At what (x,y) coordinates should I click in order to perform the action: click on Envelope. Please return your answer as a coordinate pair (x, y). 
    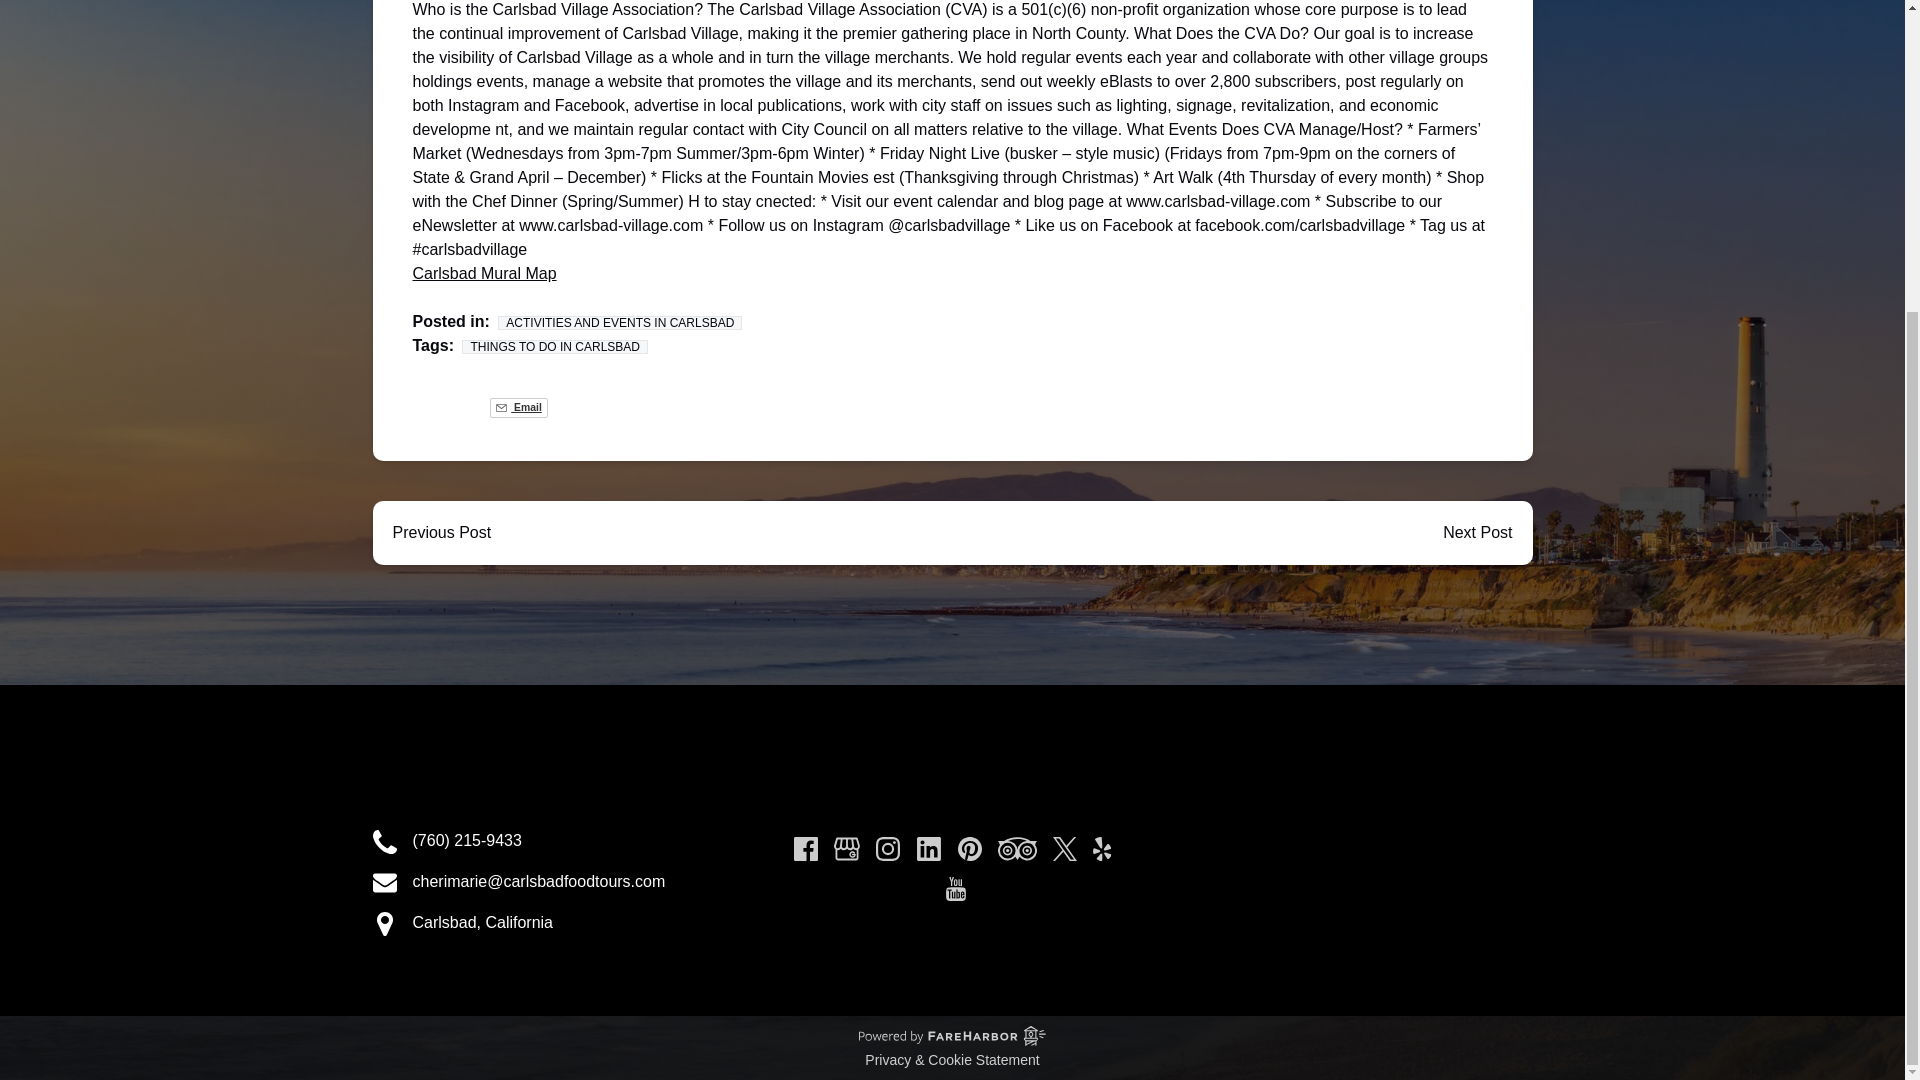
    Looking at the image, I should click on (384, 882).